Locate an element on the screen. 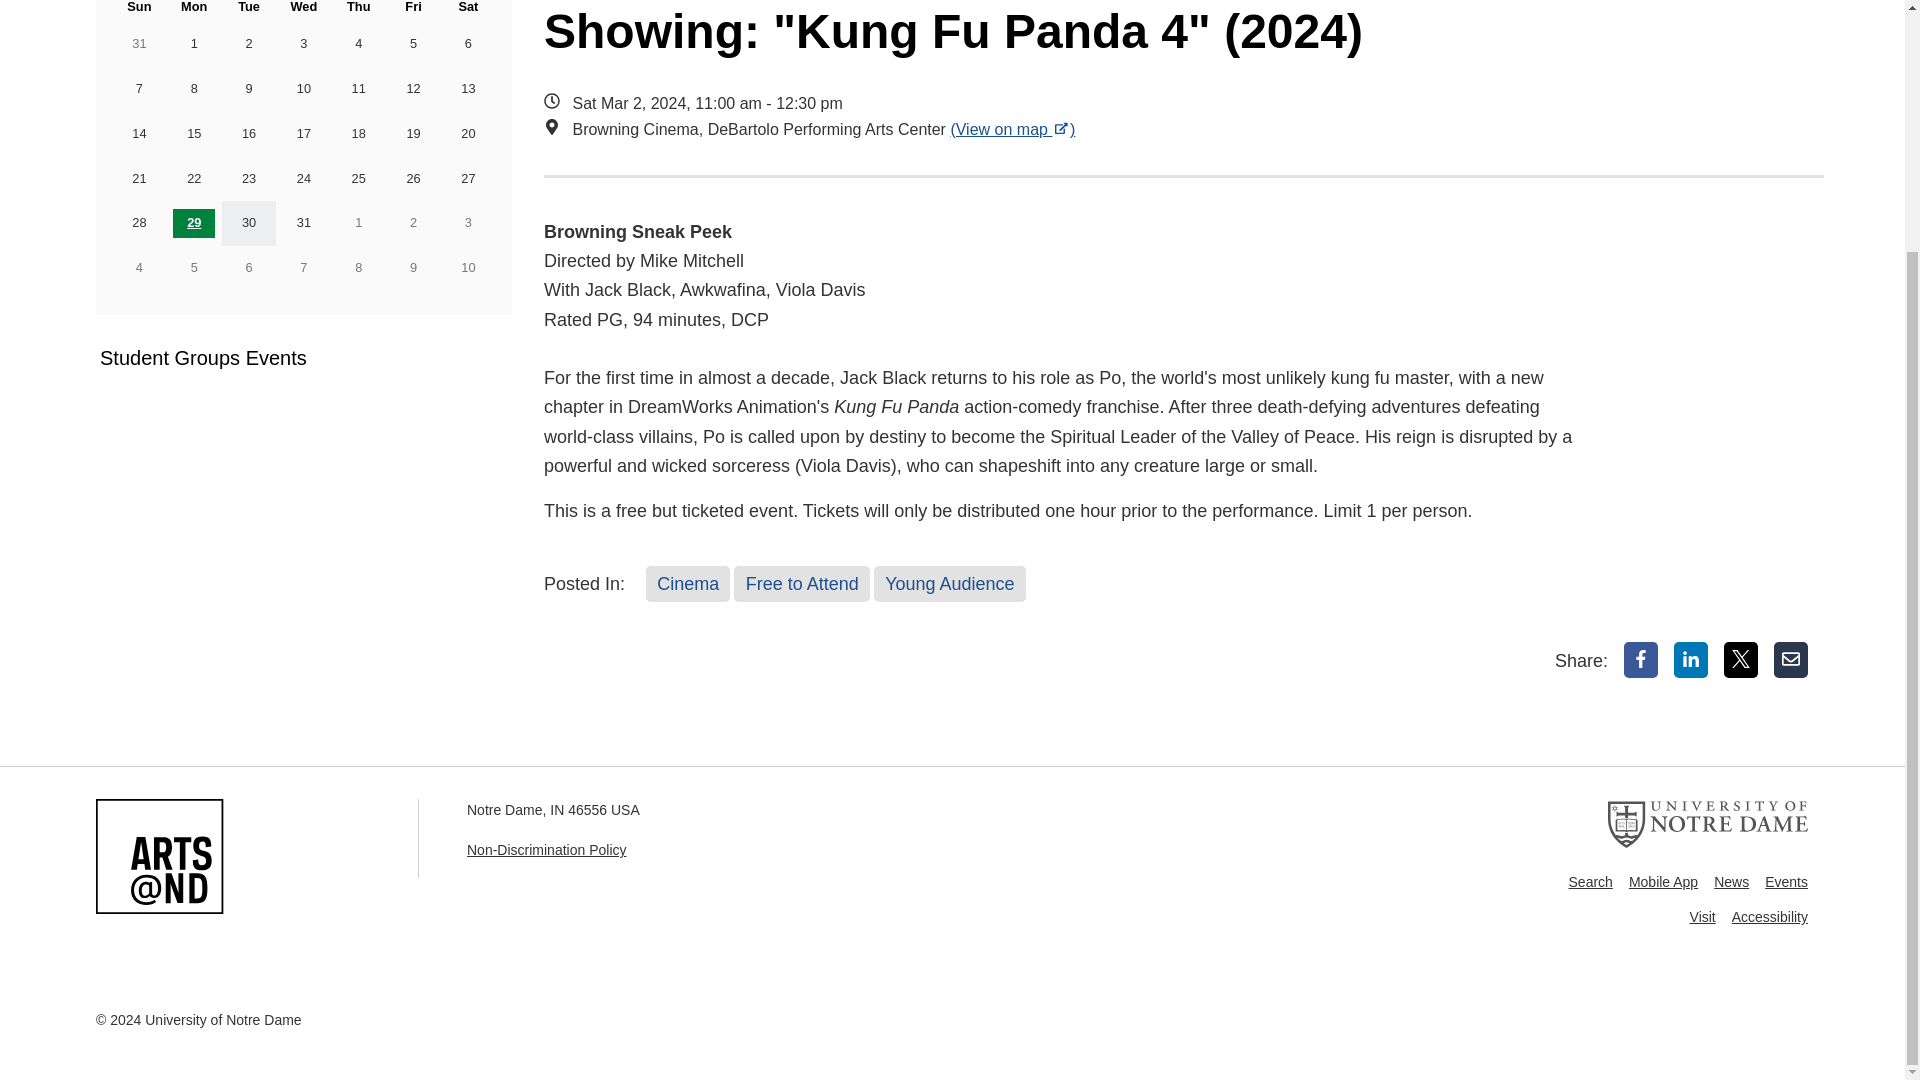  LinkedIn is located at coordinates (1691, 660).